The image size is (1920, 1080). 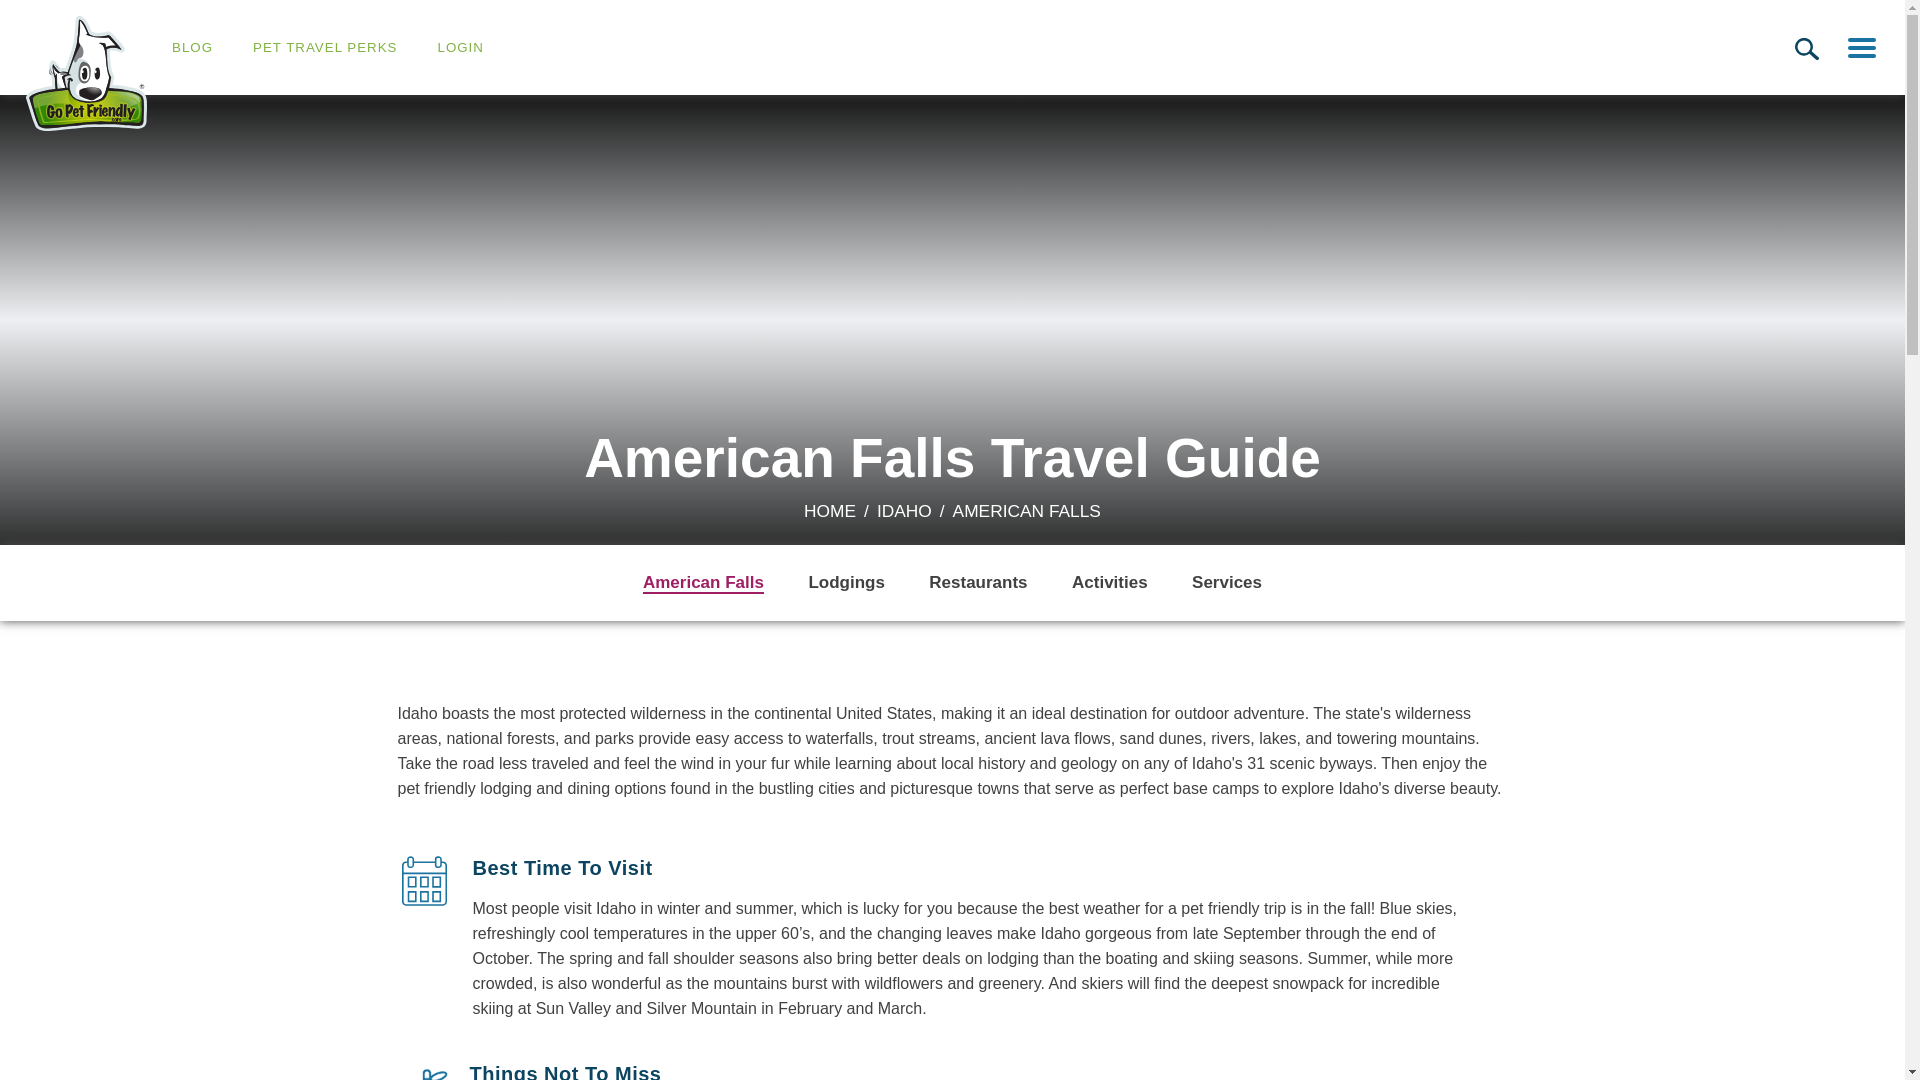 I want to click on Restaurants, so click(x=978, y=582).